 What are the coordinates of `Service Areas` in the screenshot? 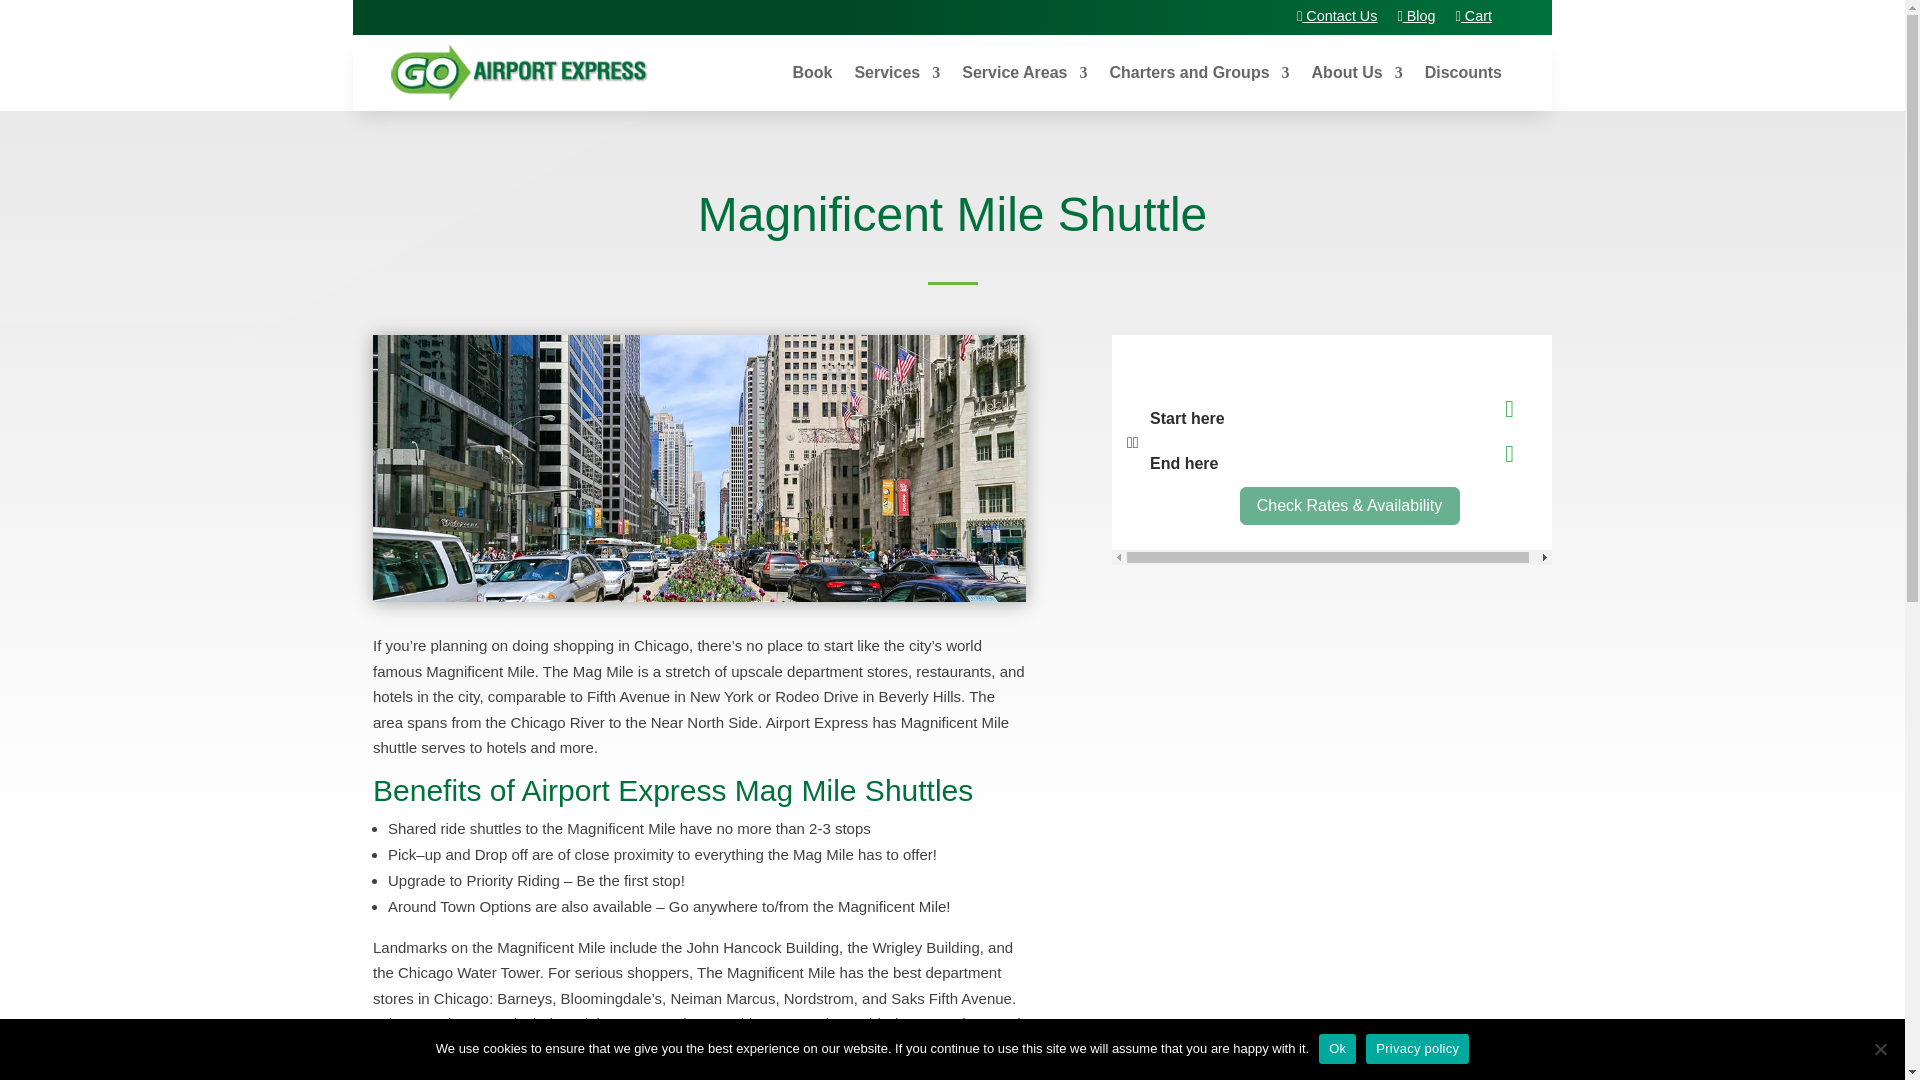 It's located at (1024, 72).